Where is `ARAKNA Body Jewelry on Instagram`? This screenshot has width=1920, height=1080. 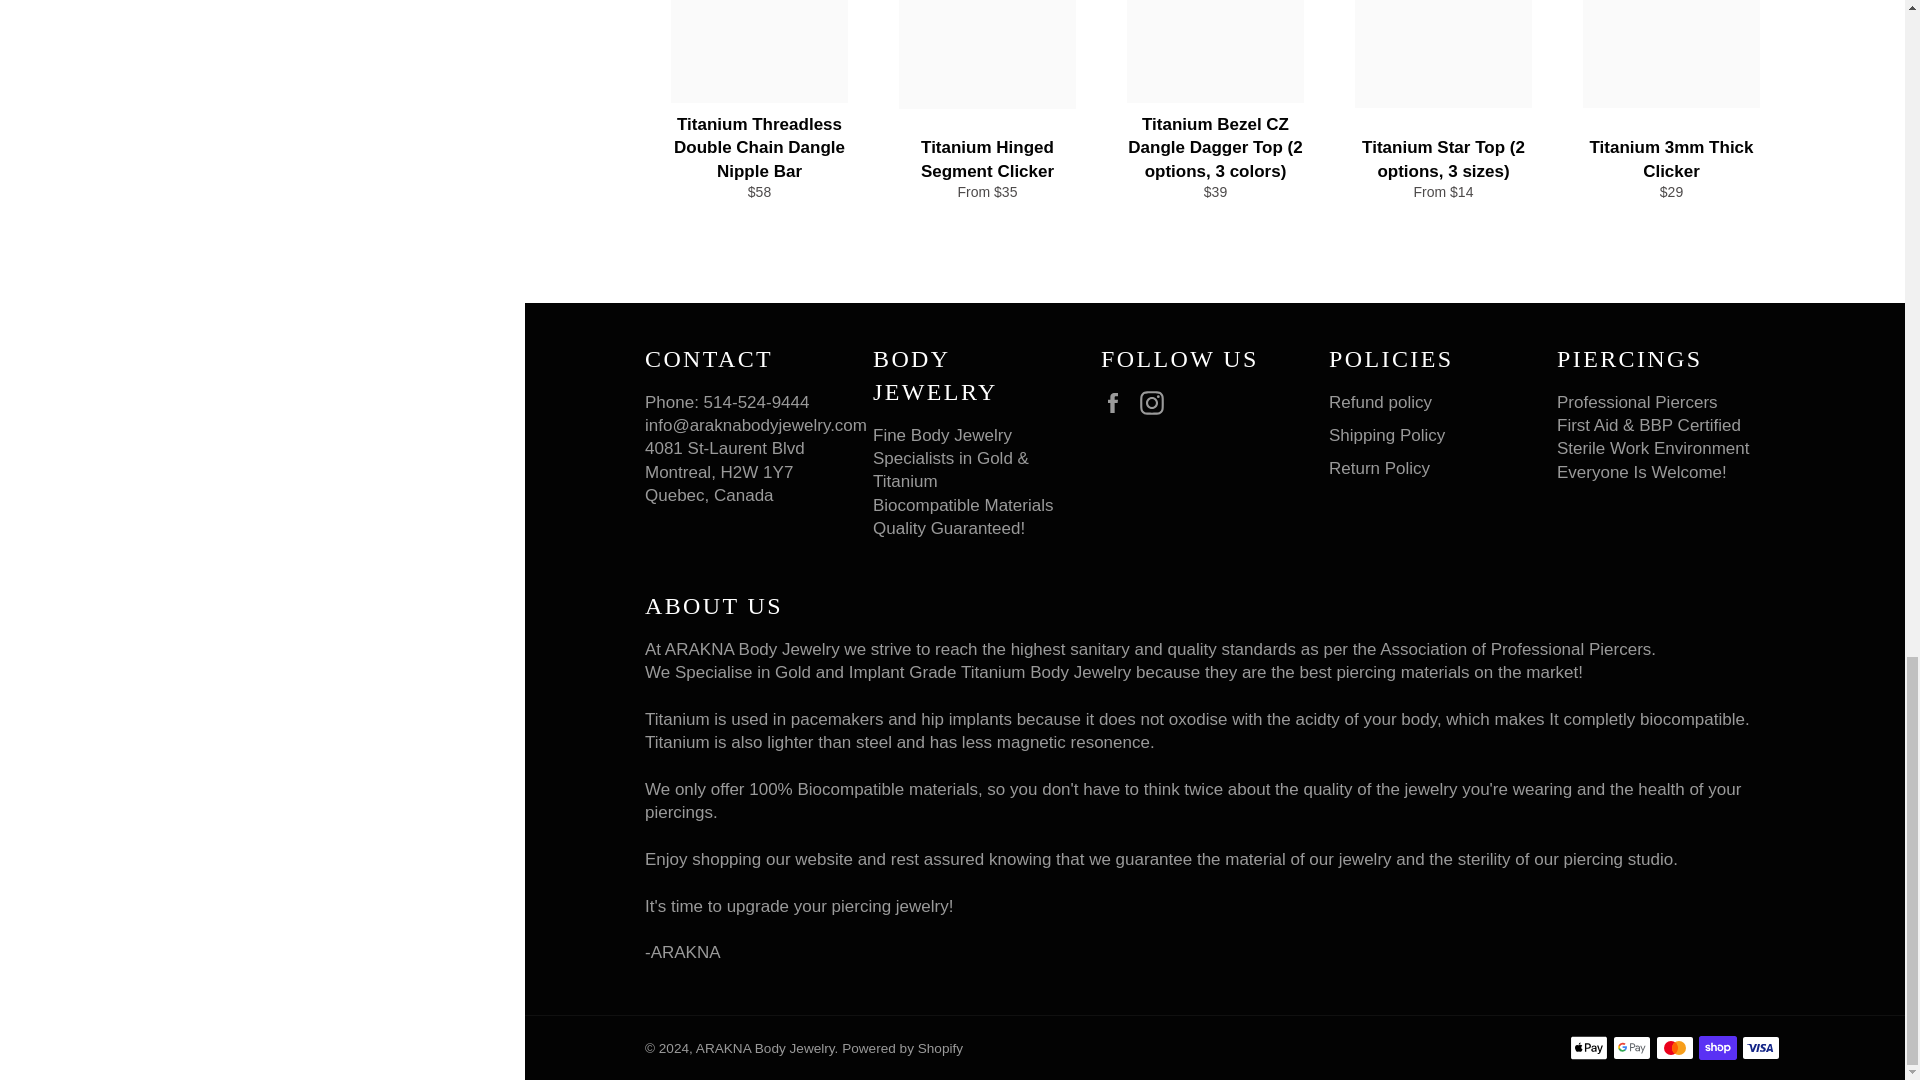 ARAKNA Body Jewelry on Instagram is located at coordinates (1156, 402).